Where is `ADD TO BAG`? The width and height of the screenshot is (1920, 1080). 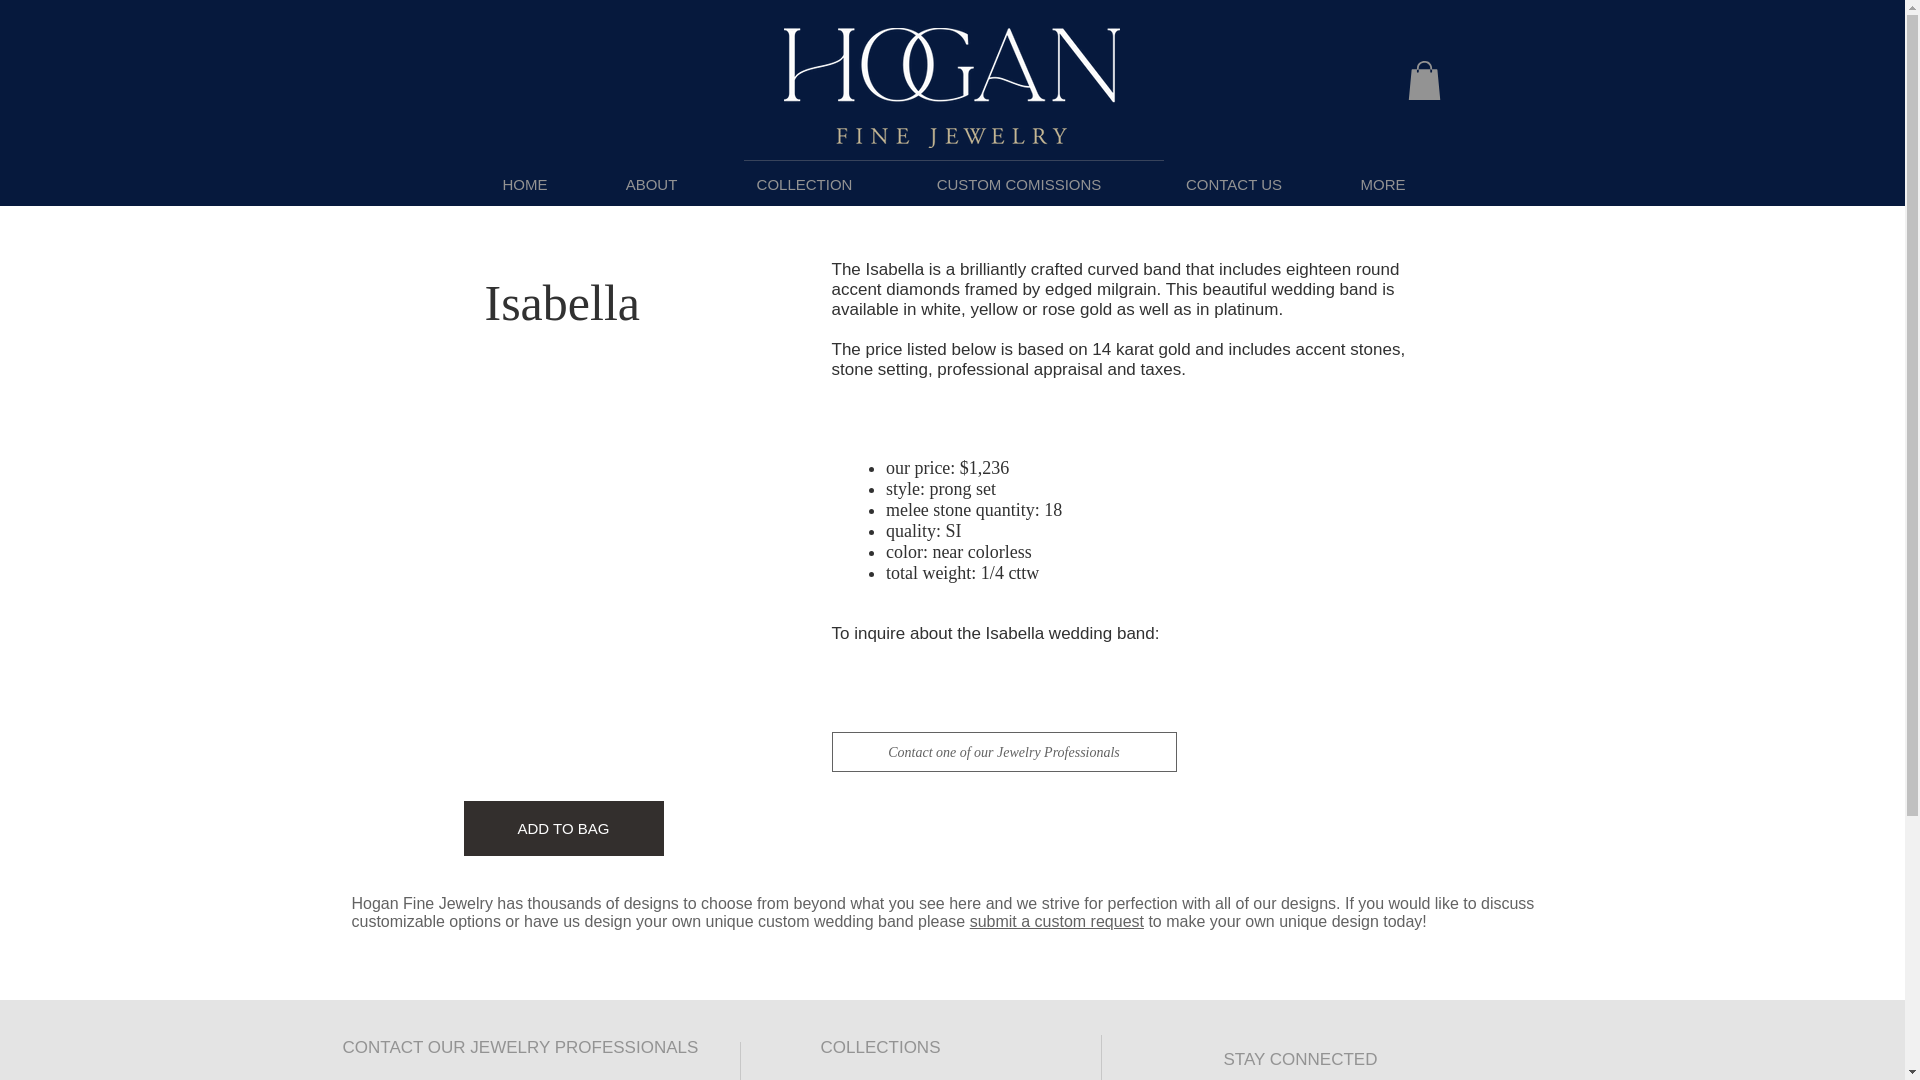
ADD TO BAG is located at coordinates (564, 828).